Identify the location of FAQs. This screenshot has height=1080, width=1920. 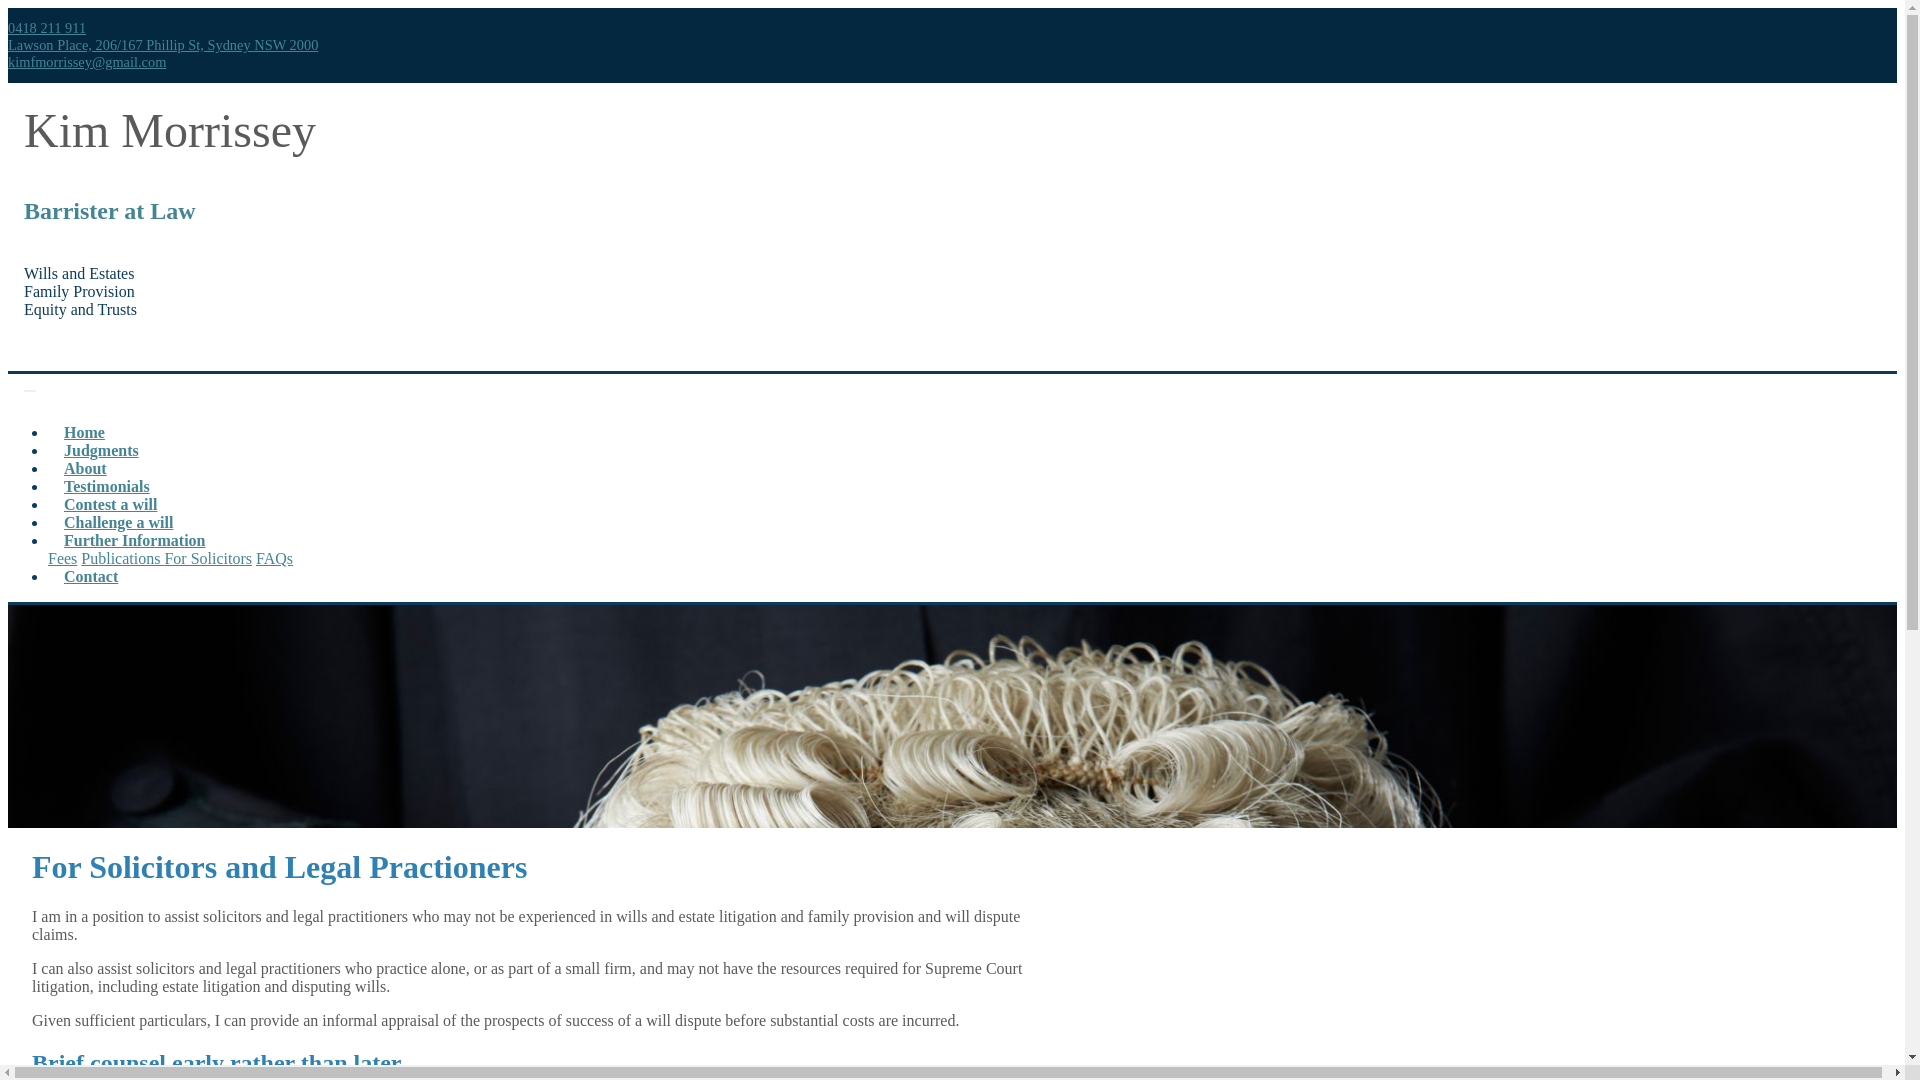
(274, 558).